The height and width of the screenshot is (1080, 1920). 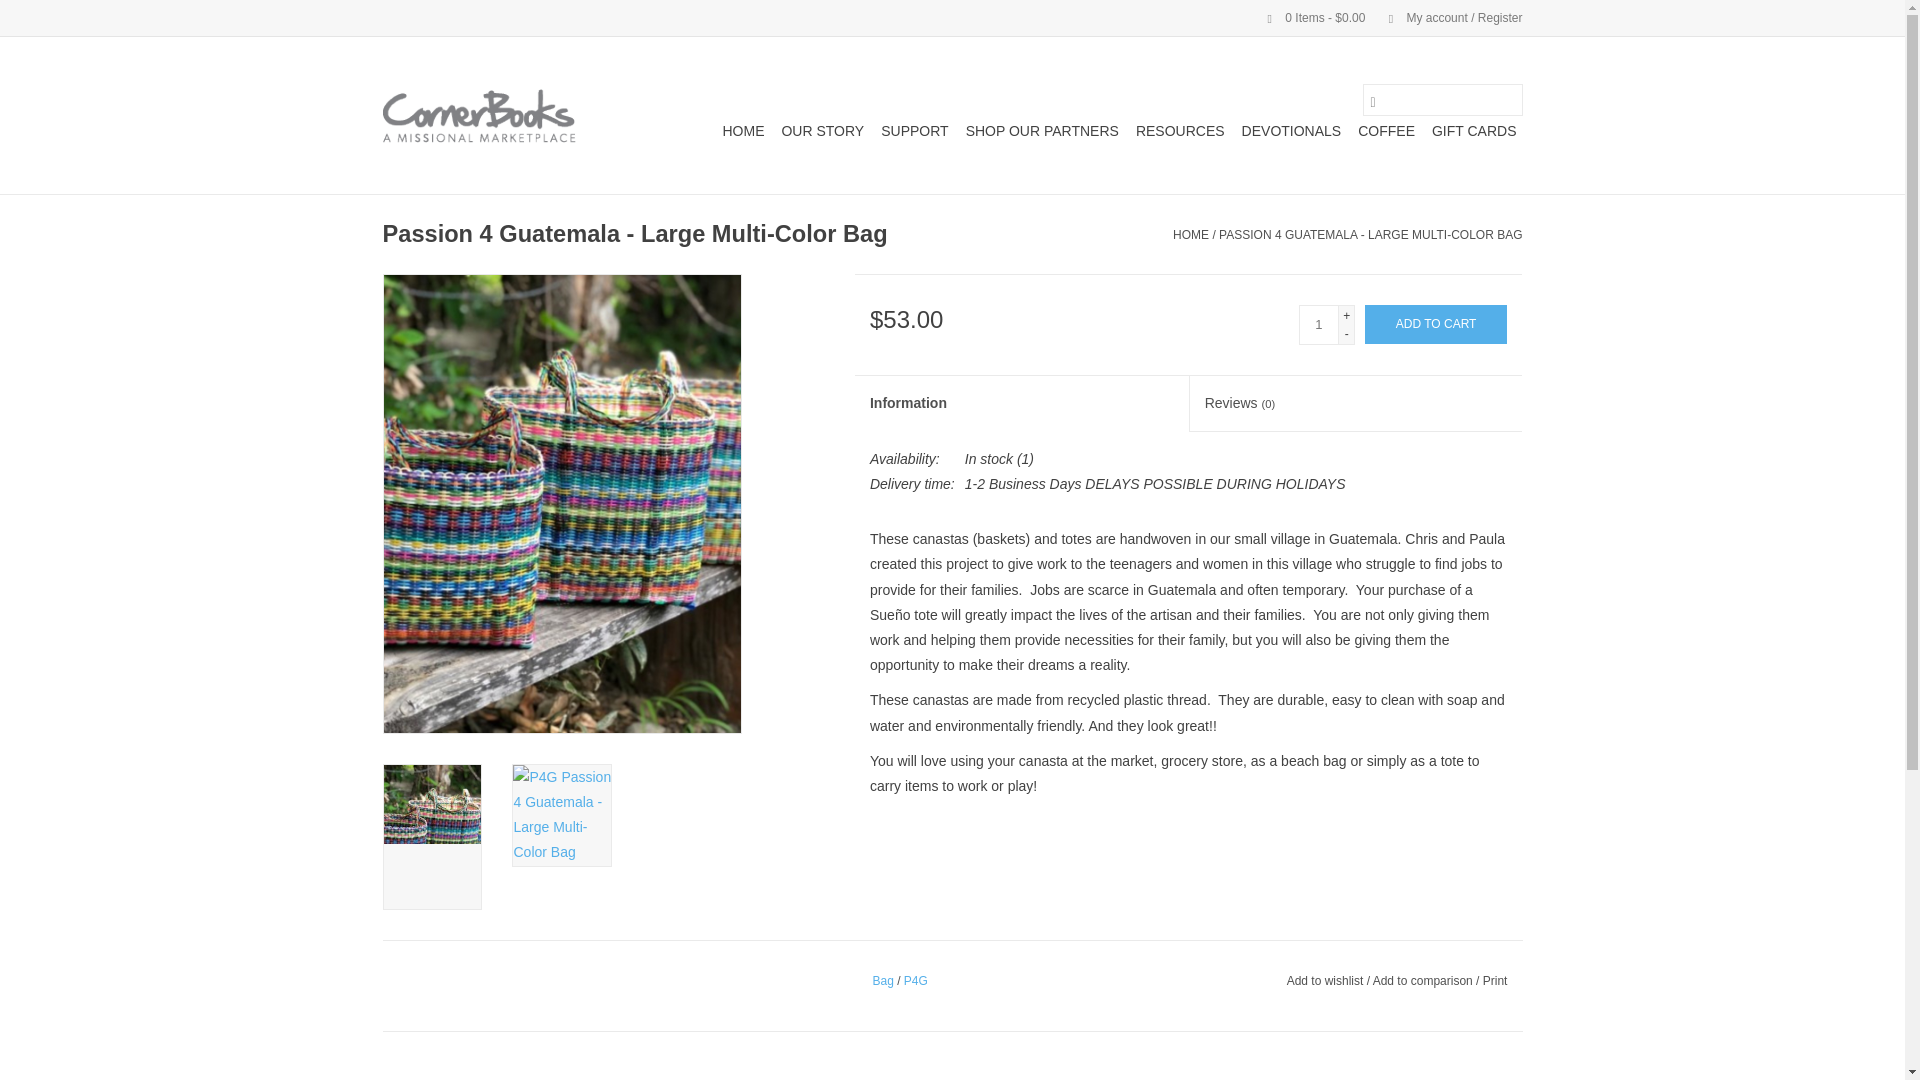 What do you see at coordinates (1436, 324) in the screenshot?
I see `ADD TO CART` at bounding box center [1436, 324].